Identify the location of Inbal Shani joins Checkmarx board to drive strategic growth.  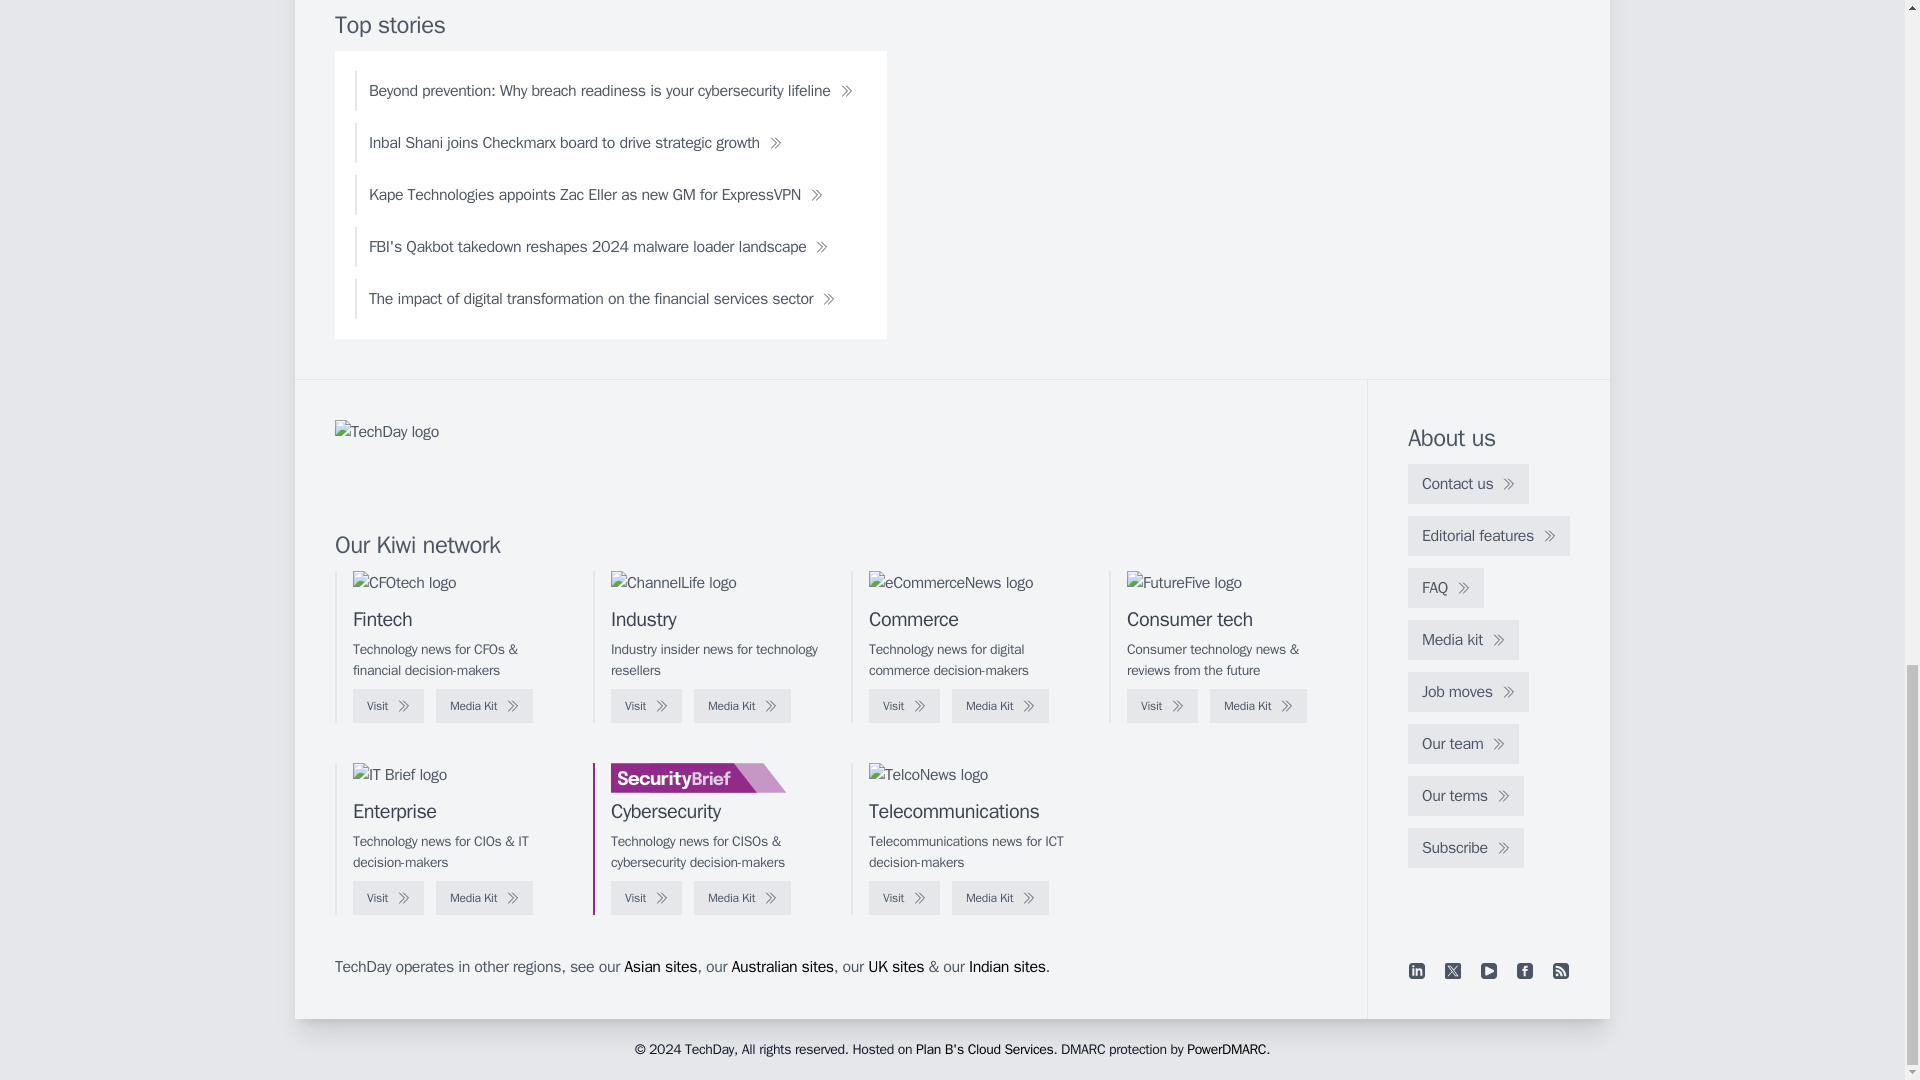
(576, 143).